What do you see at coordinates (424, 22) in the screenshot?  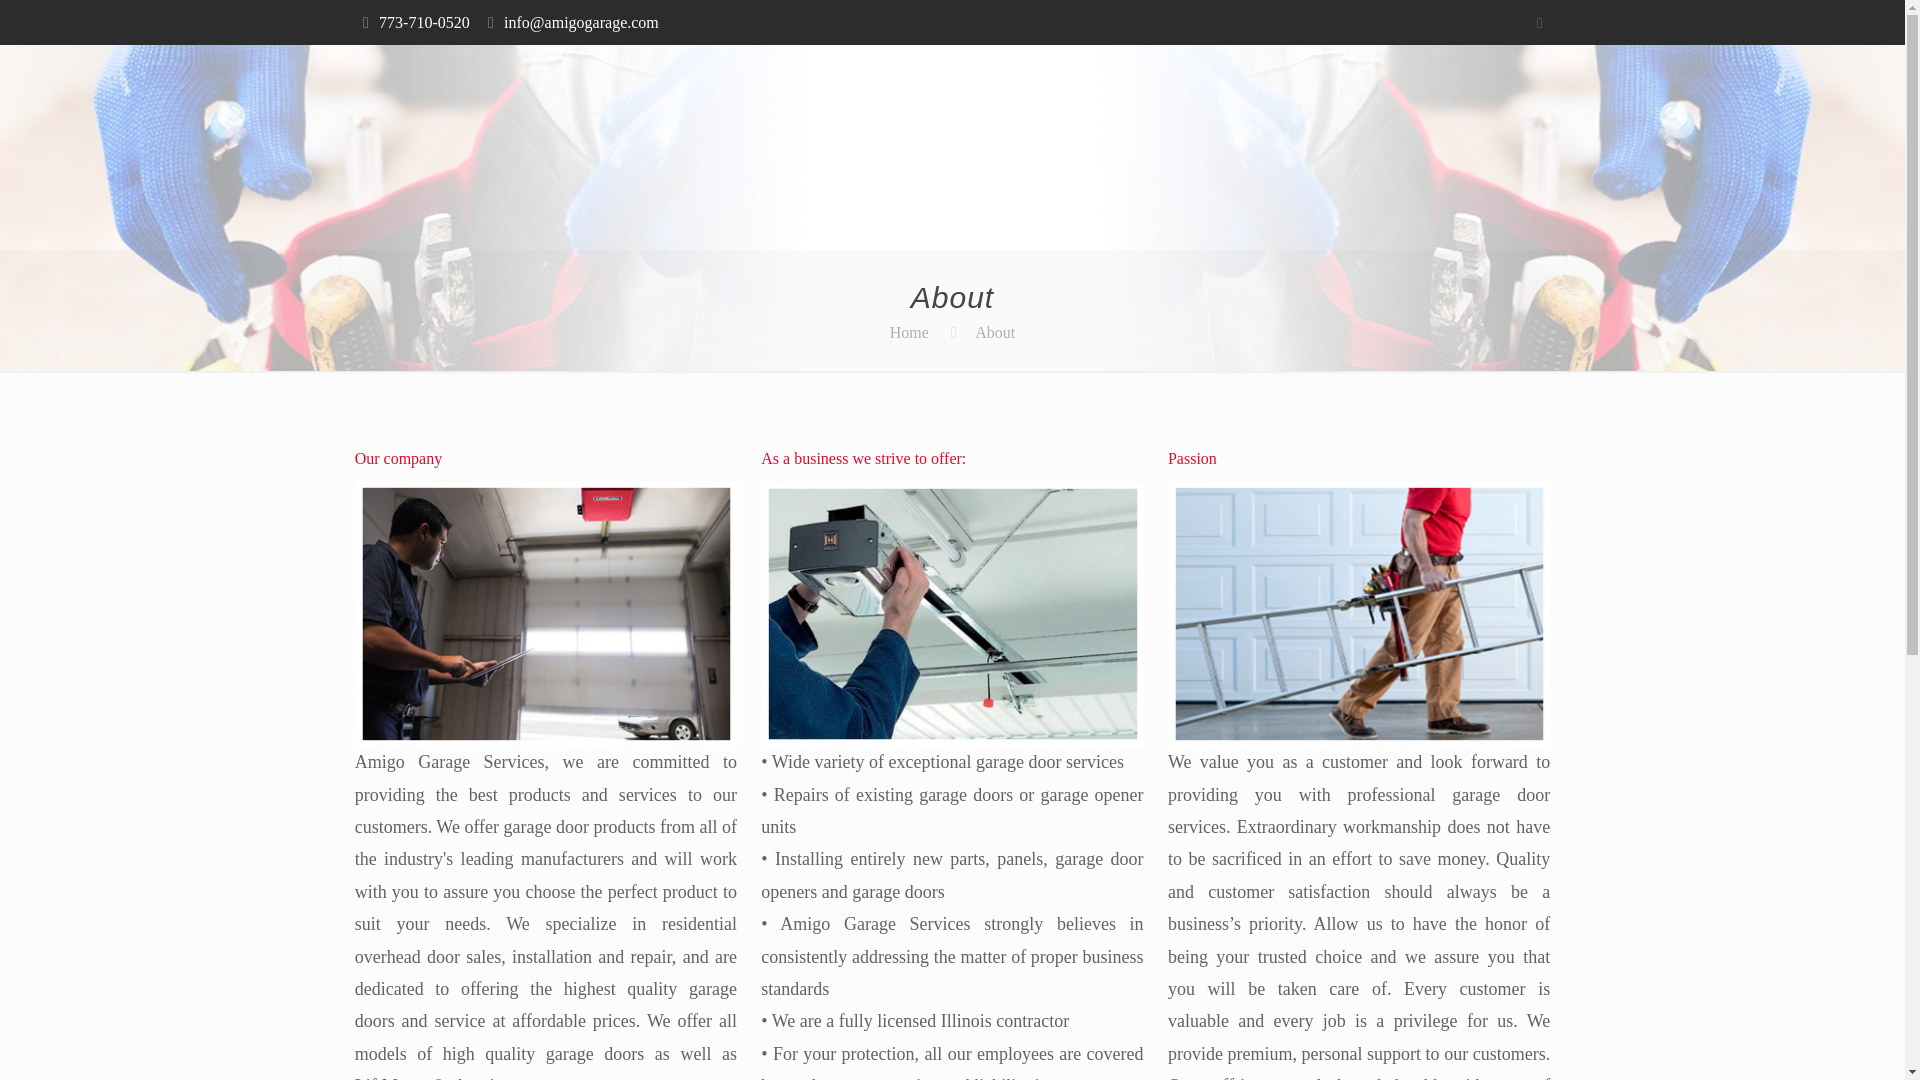 I see `773-710-0520` at bounding box center [424, 22].